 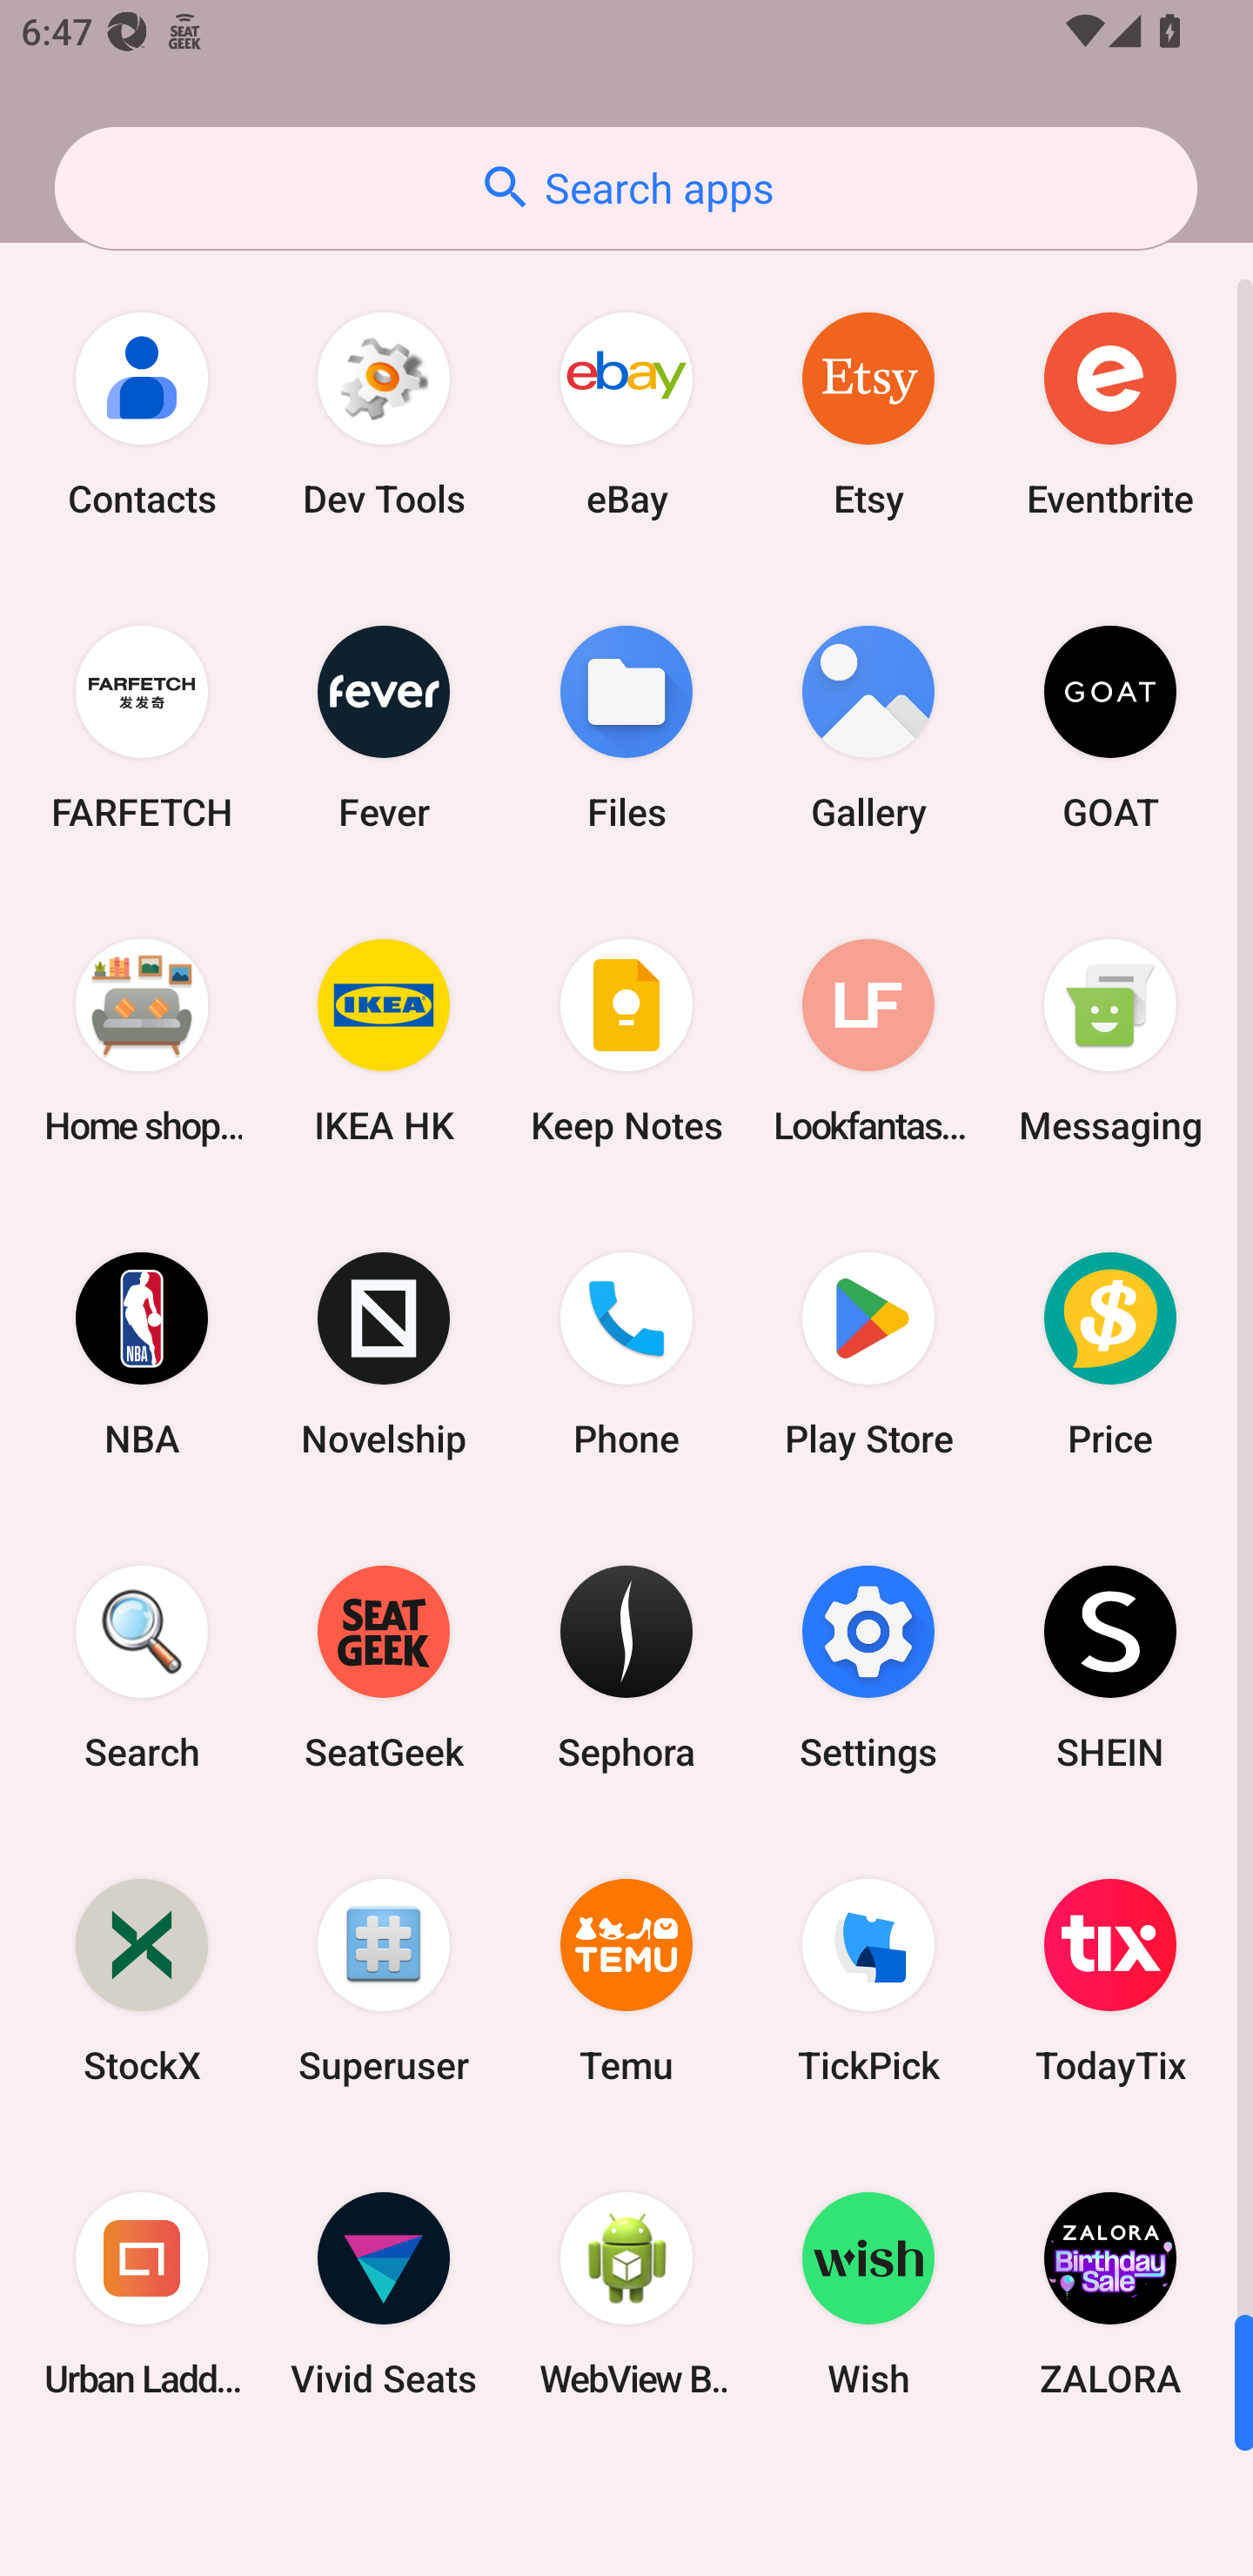 What do you see at coordinates (868, 2293) in the screenshot?
I see `Wish` at bounding box center [868, 2293].